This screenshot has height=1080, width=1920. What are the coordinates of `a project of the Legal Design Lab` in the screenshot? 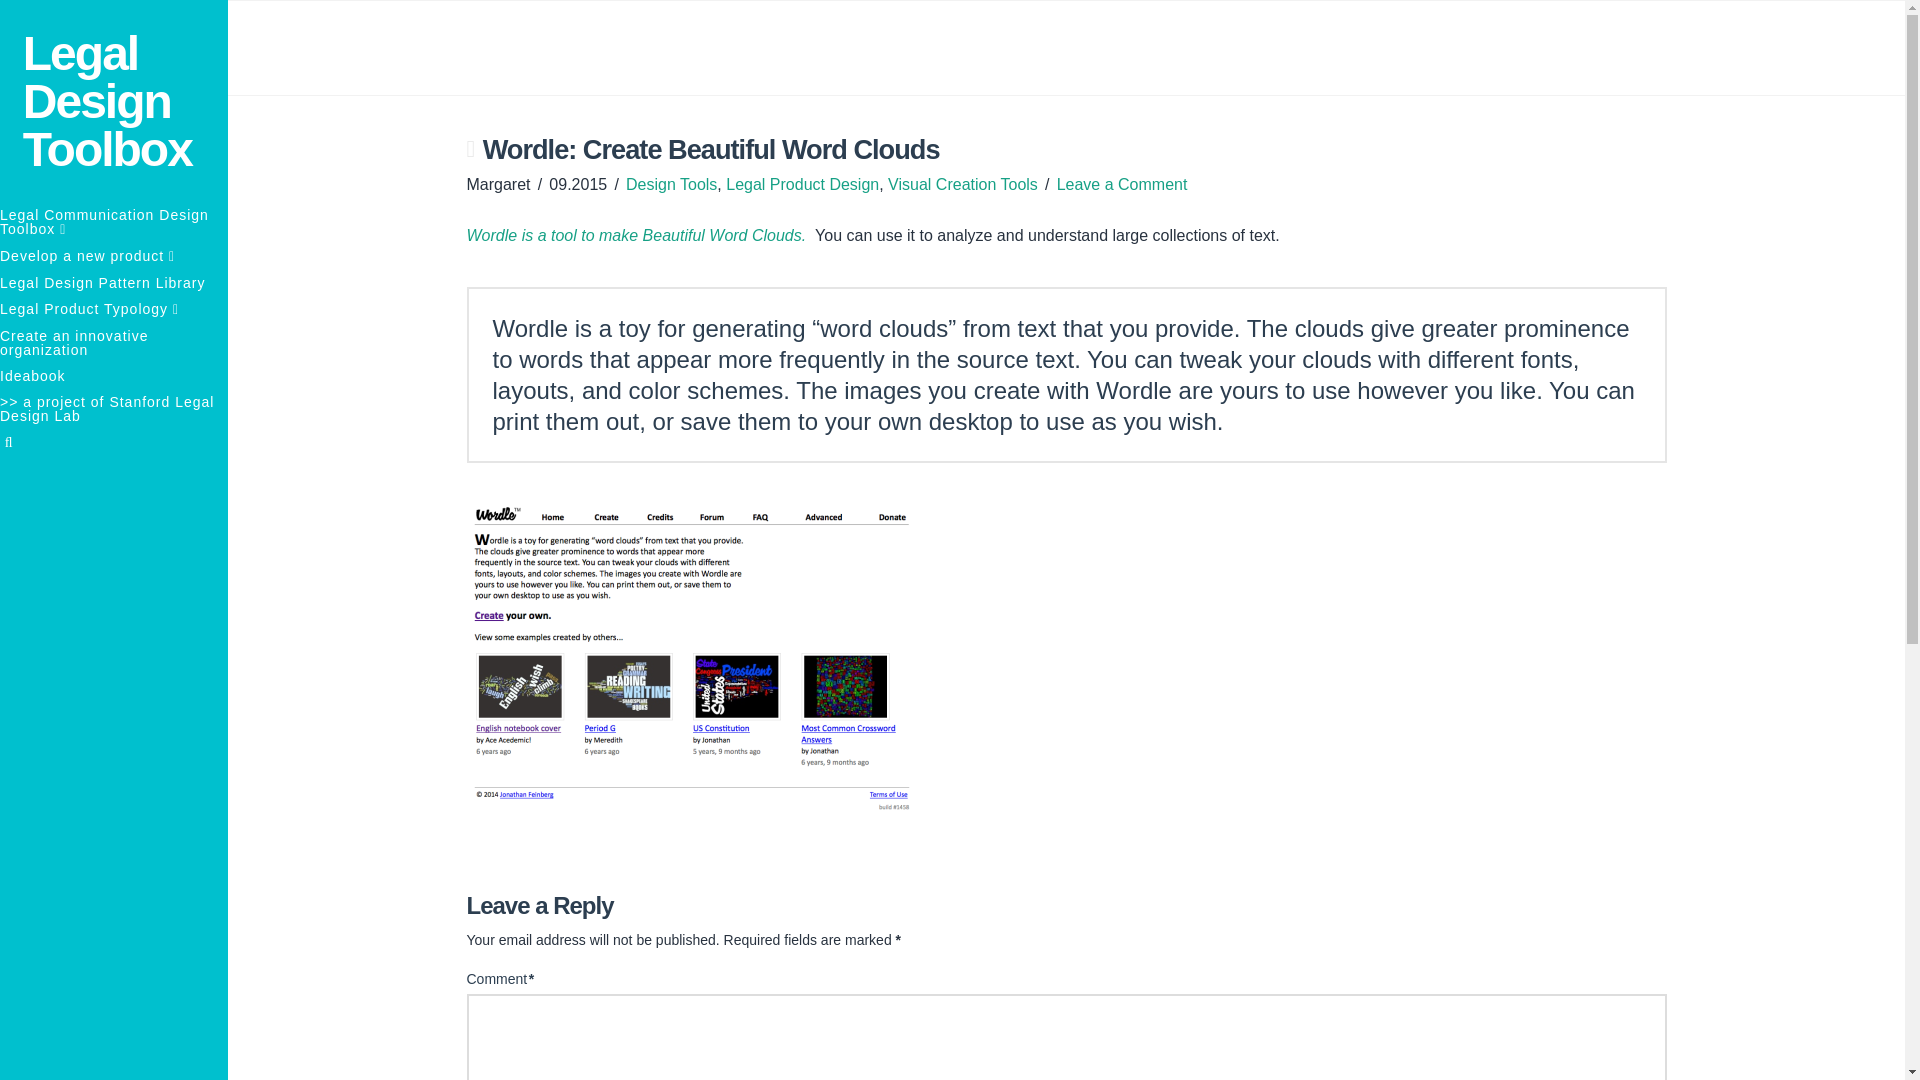 It's located at (126, 102).